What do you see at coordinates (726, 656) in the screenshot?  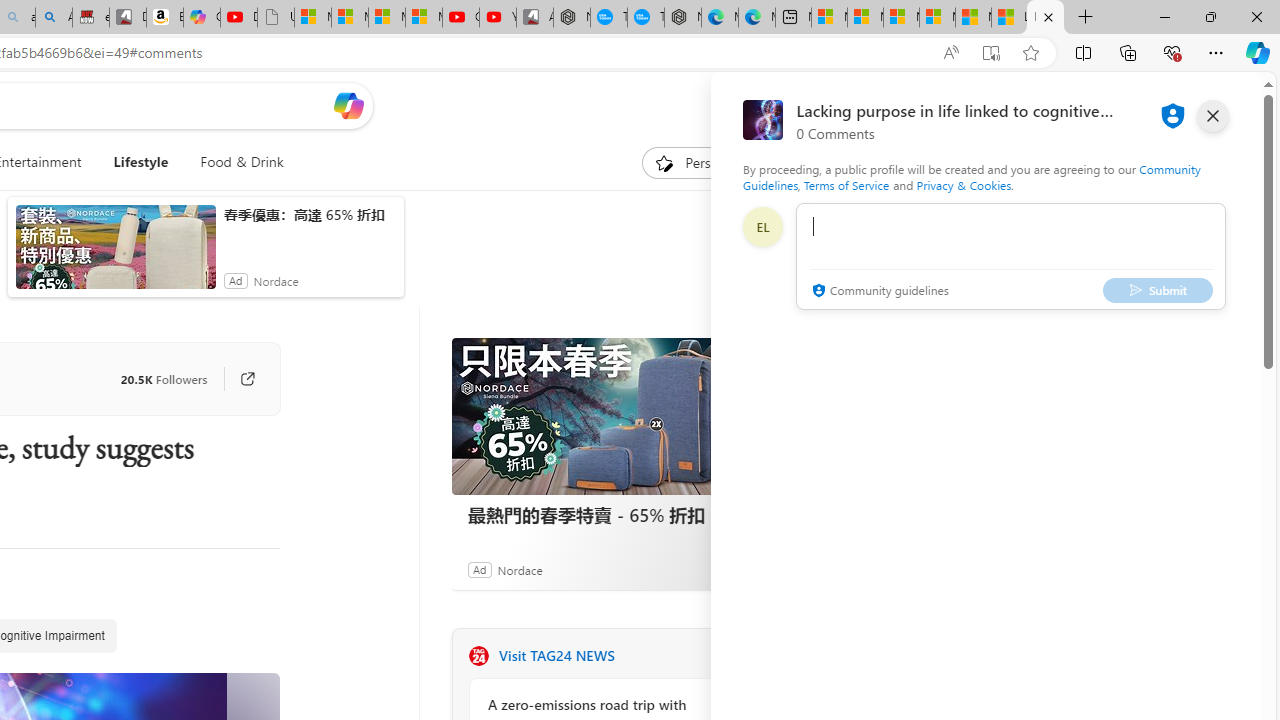 I see `Visit TAG24 NEWS website` at bounding box center [726, 656].